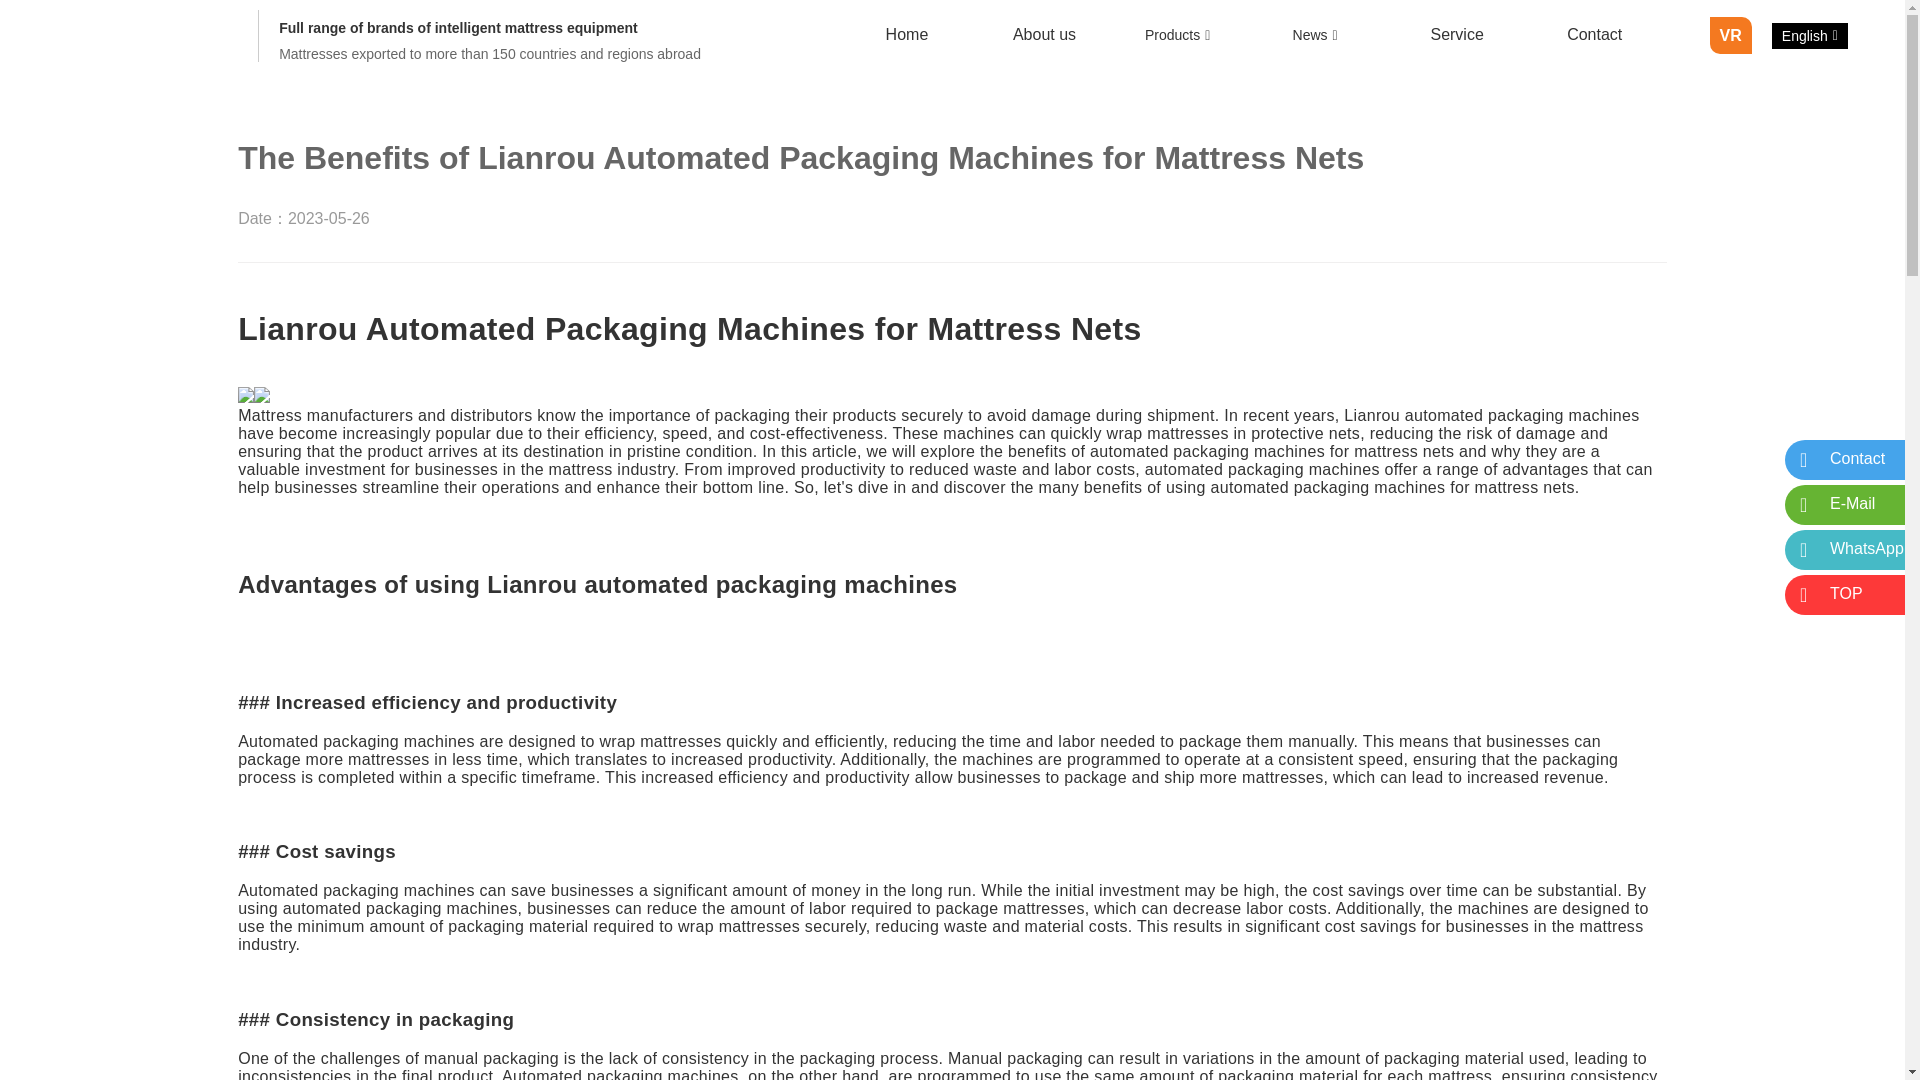 The image size is (1920, 1080). Describe the element at coordinates (1182, 34) in the screenshot. I see `Products ` at that location.